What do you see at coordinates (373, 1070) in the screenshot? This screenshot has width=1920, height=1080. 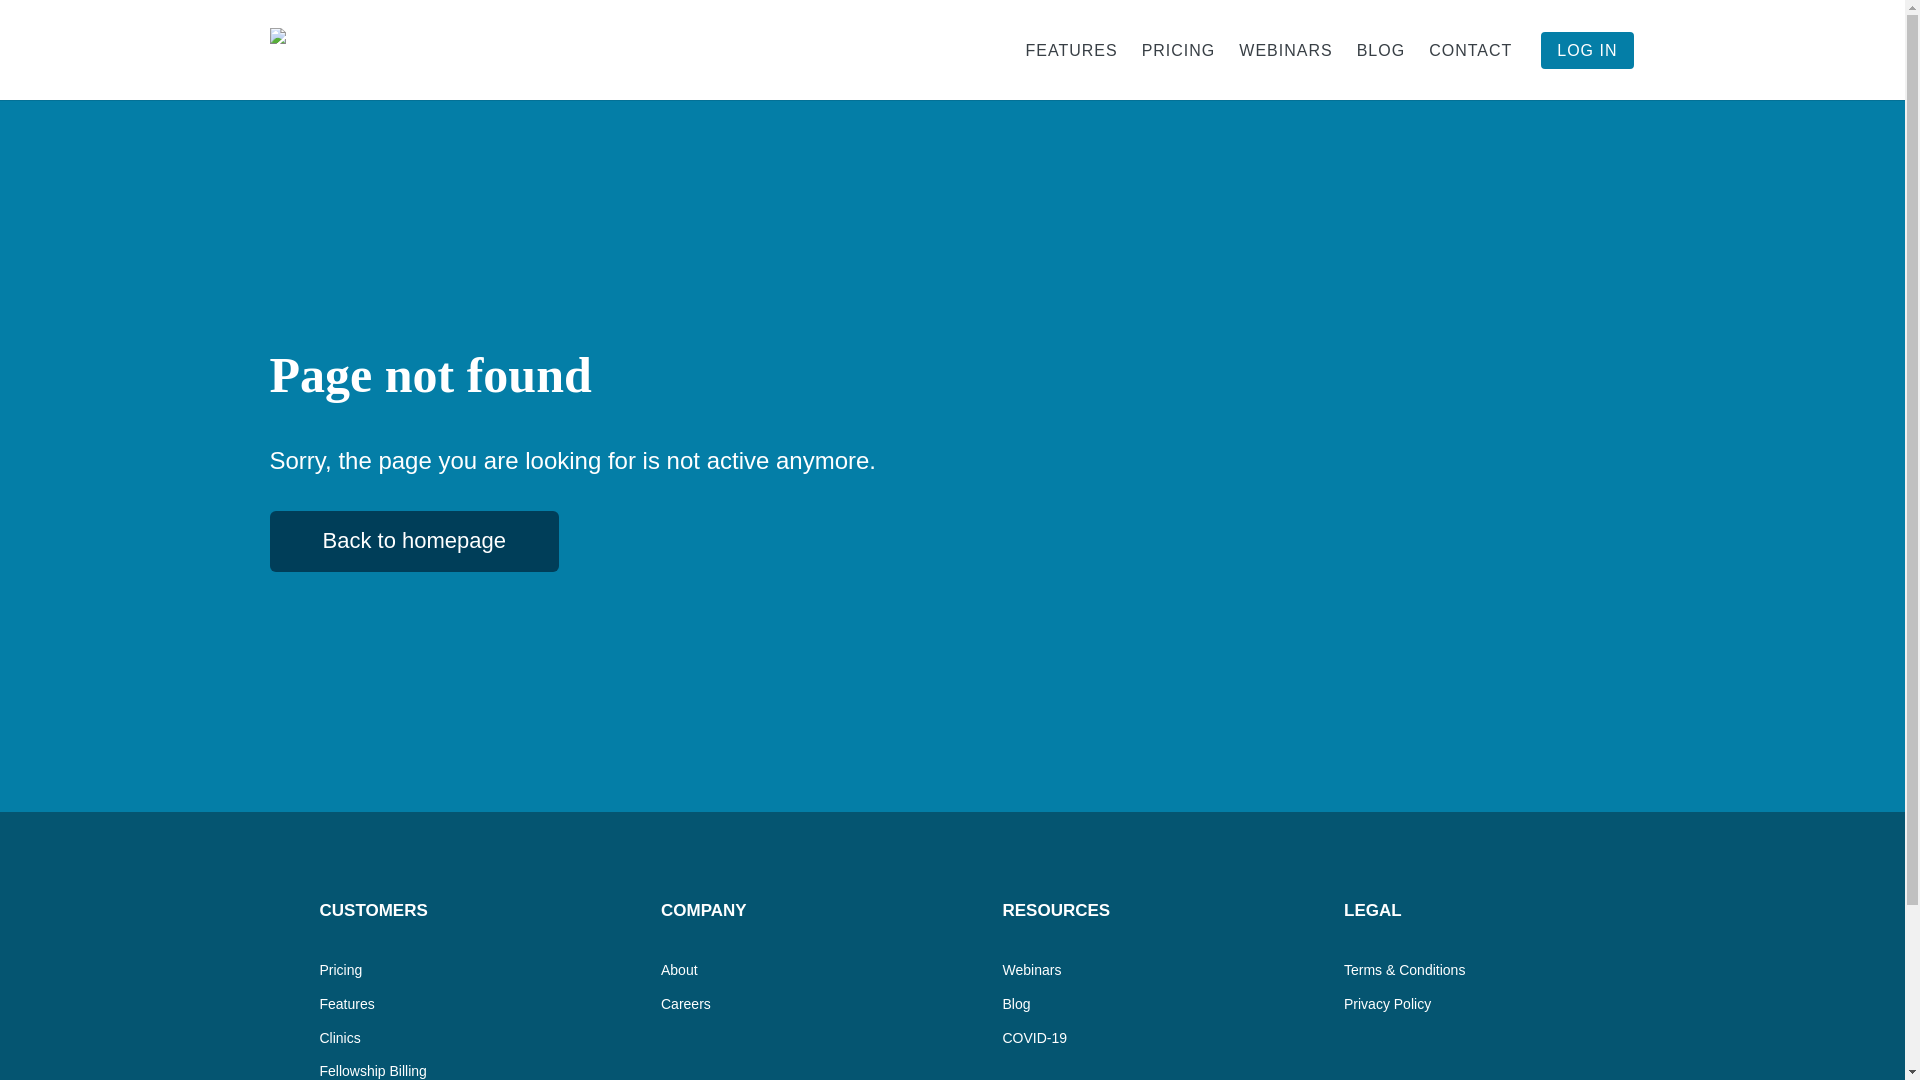 I see `Fellowship Billing` at bounding box center [373, 1070].